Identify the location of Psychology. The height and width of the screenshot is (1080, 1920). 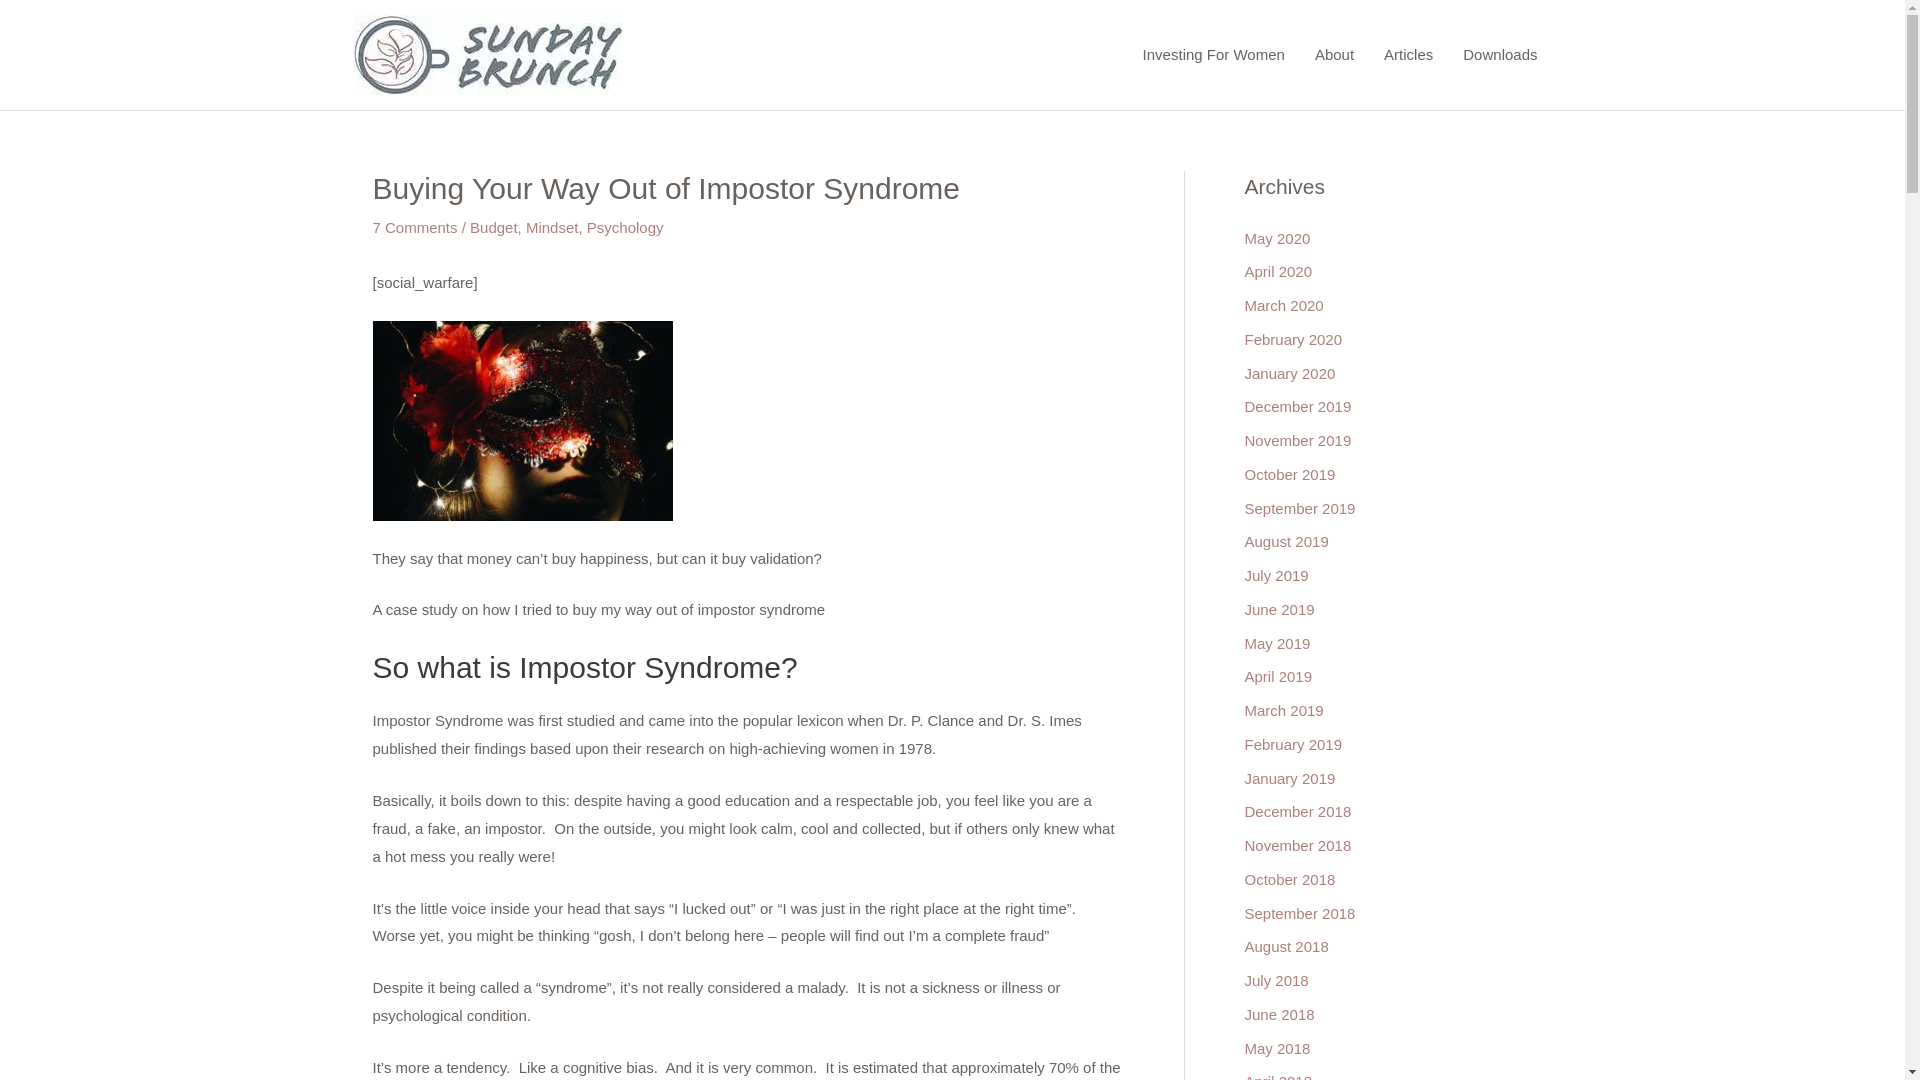
(626, 228).